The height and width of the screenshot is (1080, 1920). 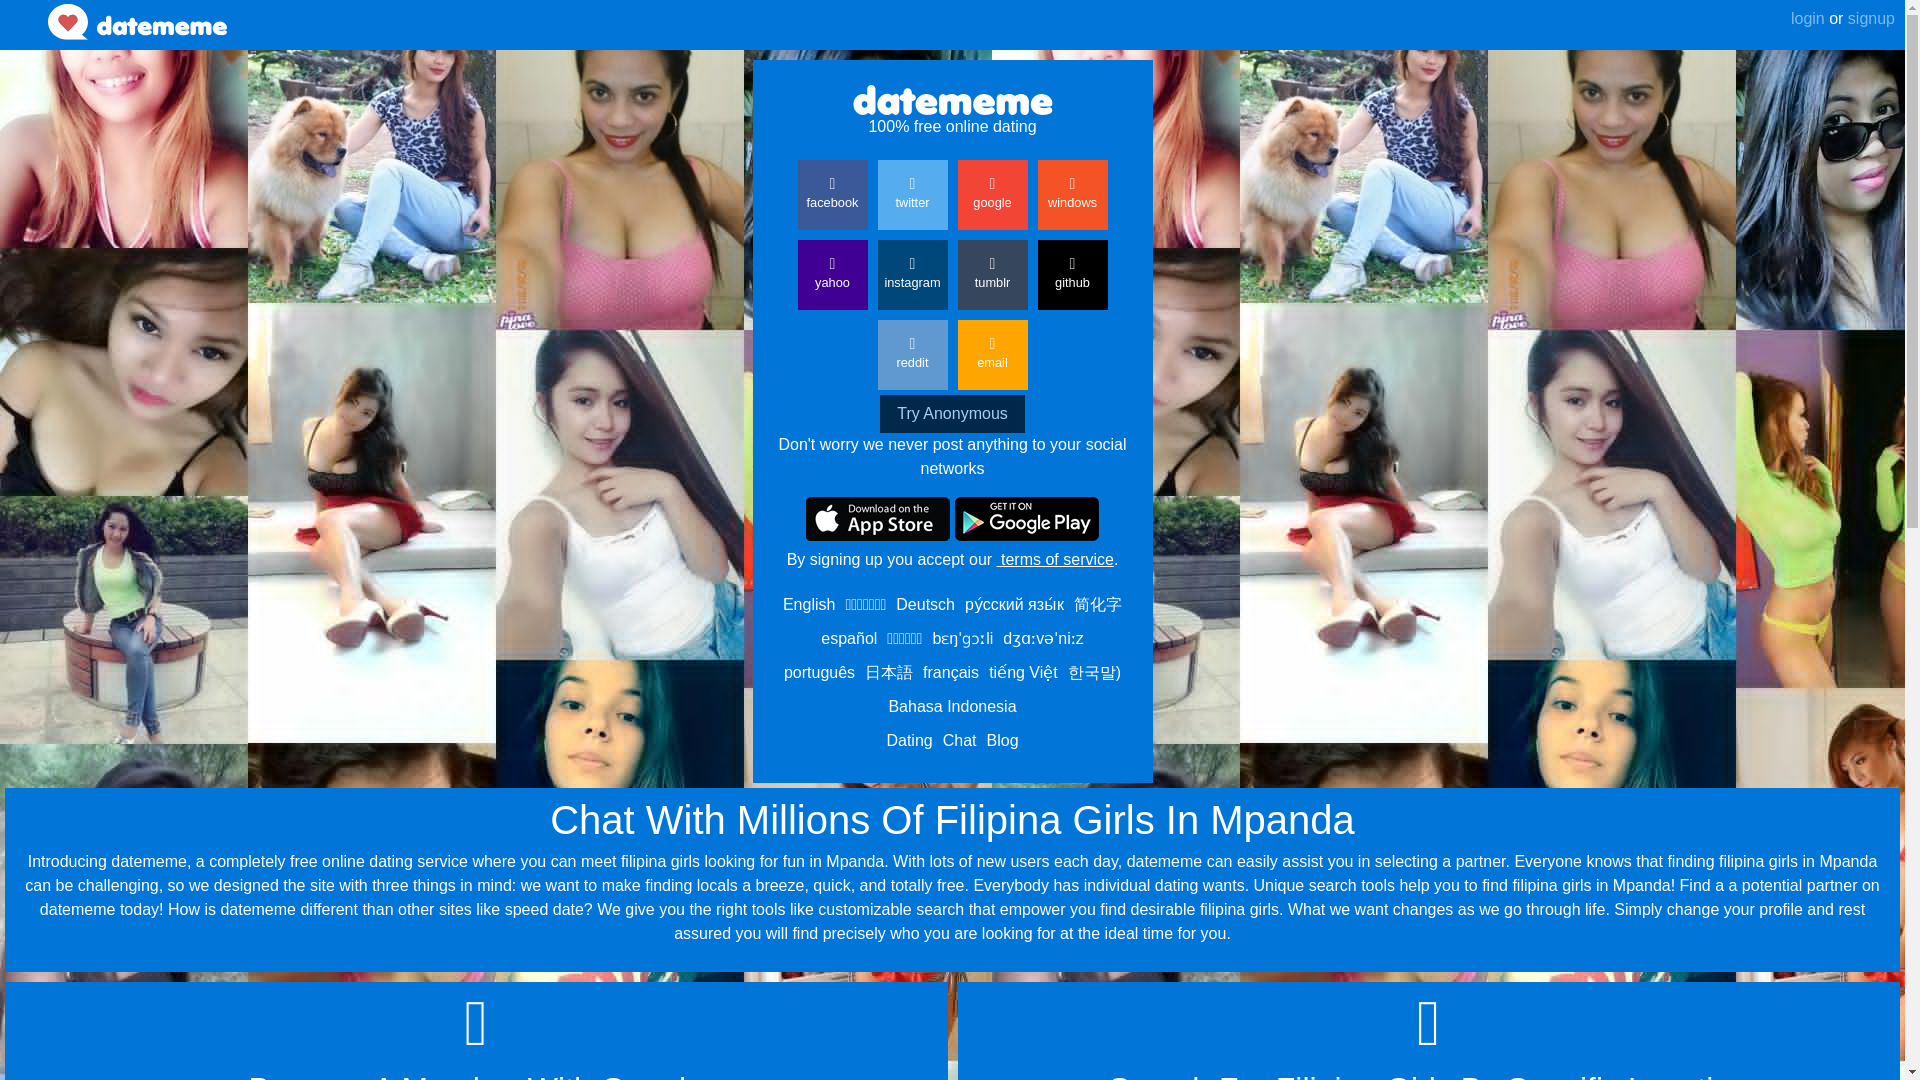 I want to click on facebook, so click(x=832, y=194).